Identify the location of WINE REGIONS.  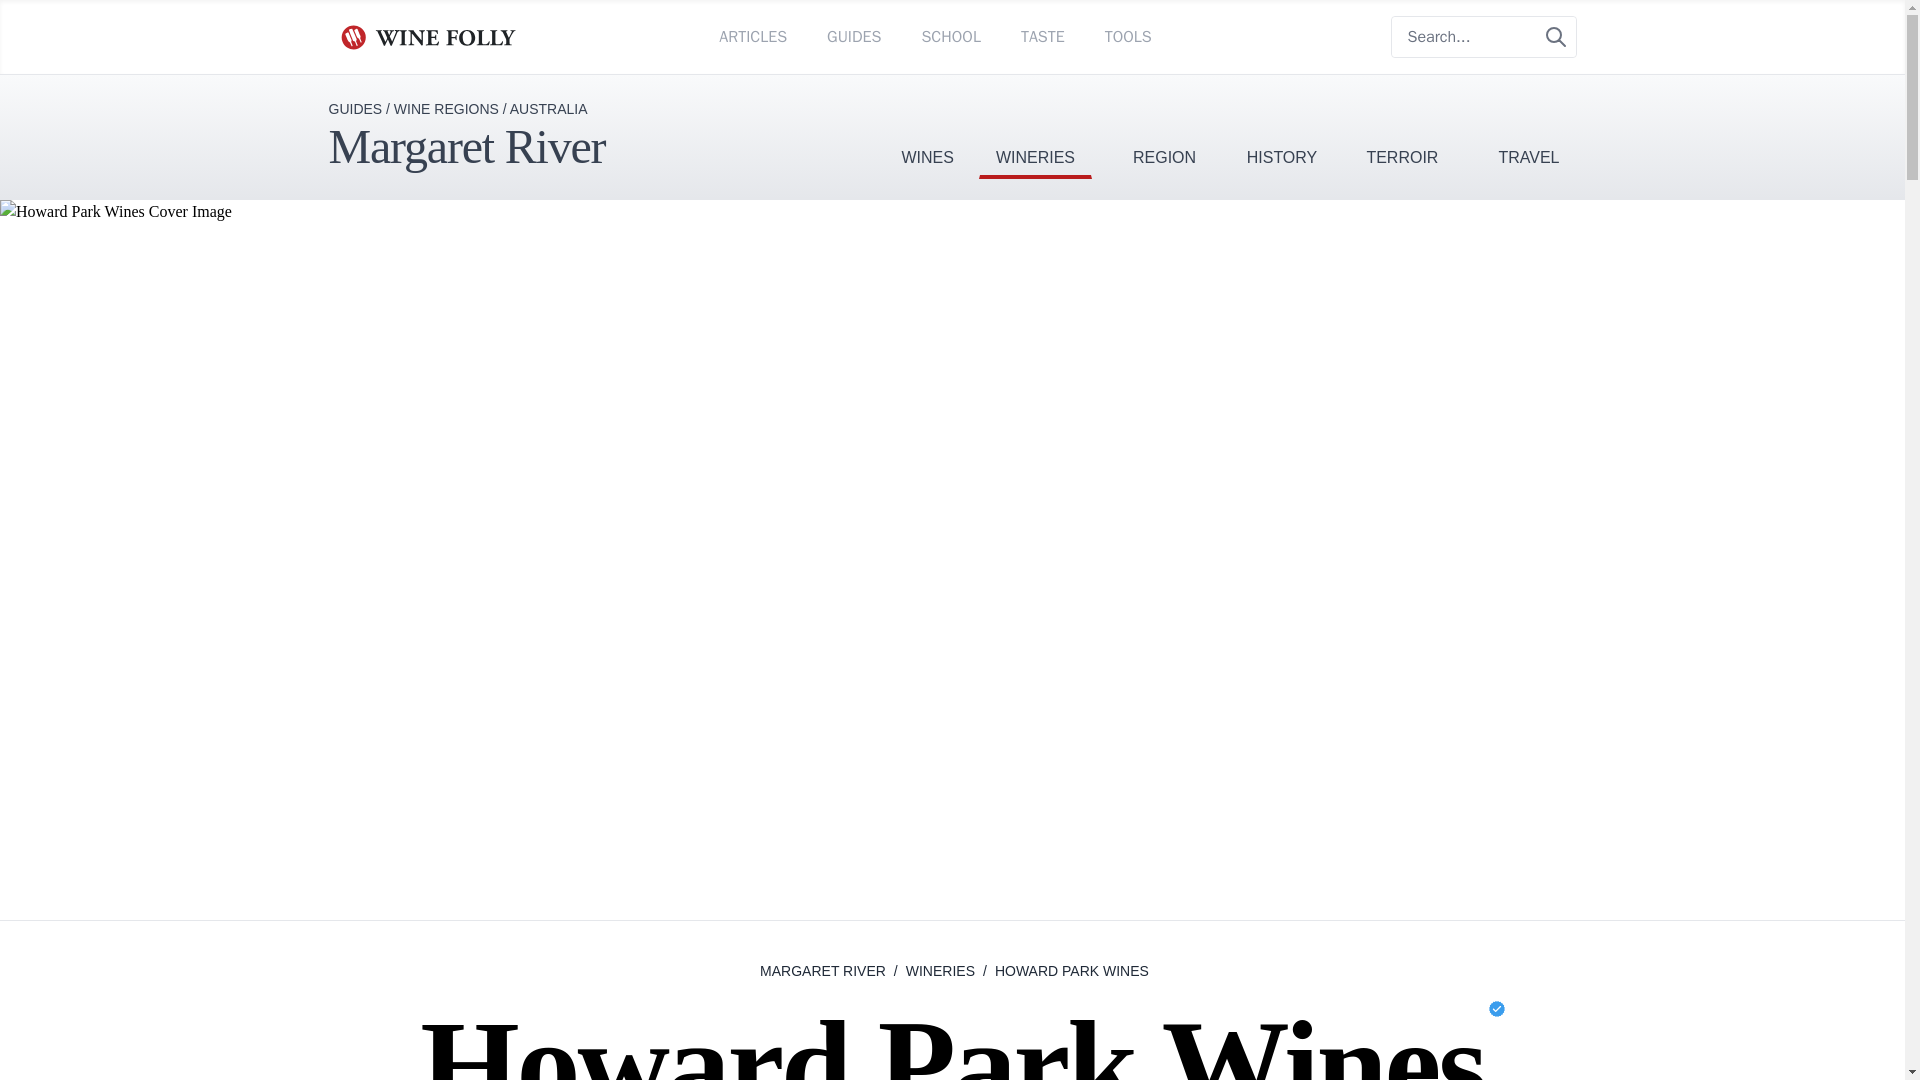
(446, 108).